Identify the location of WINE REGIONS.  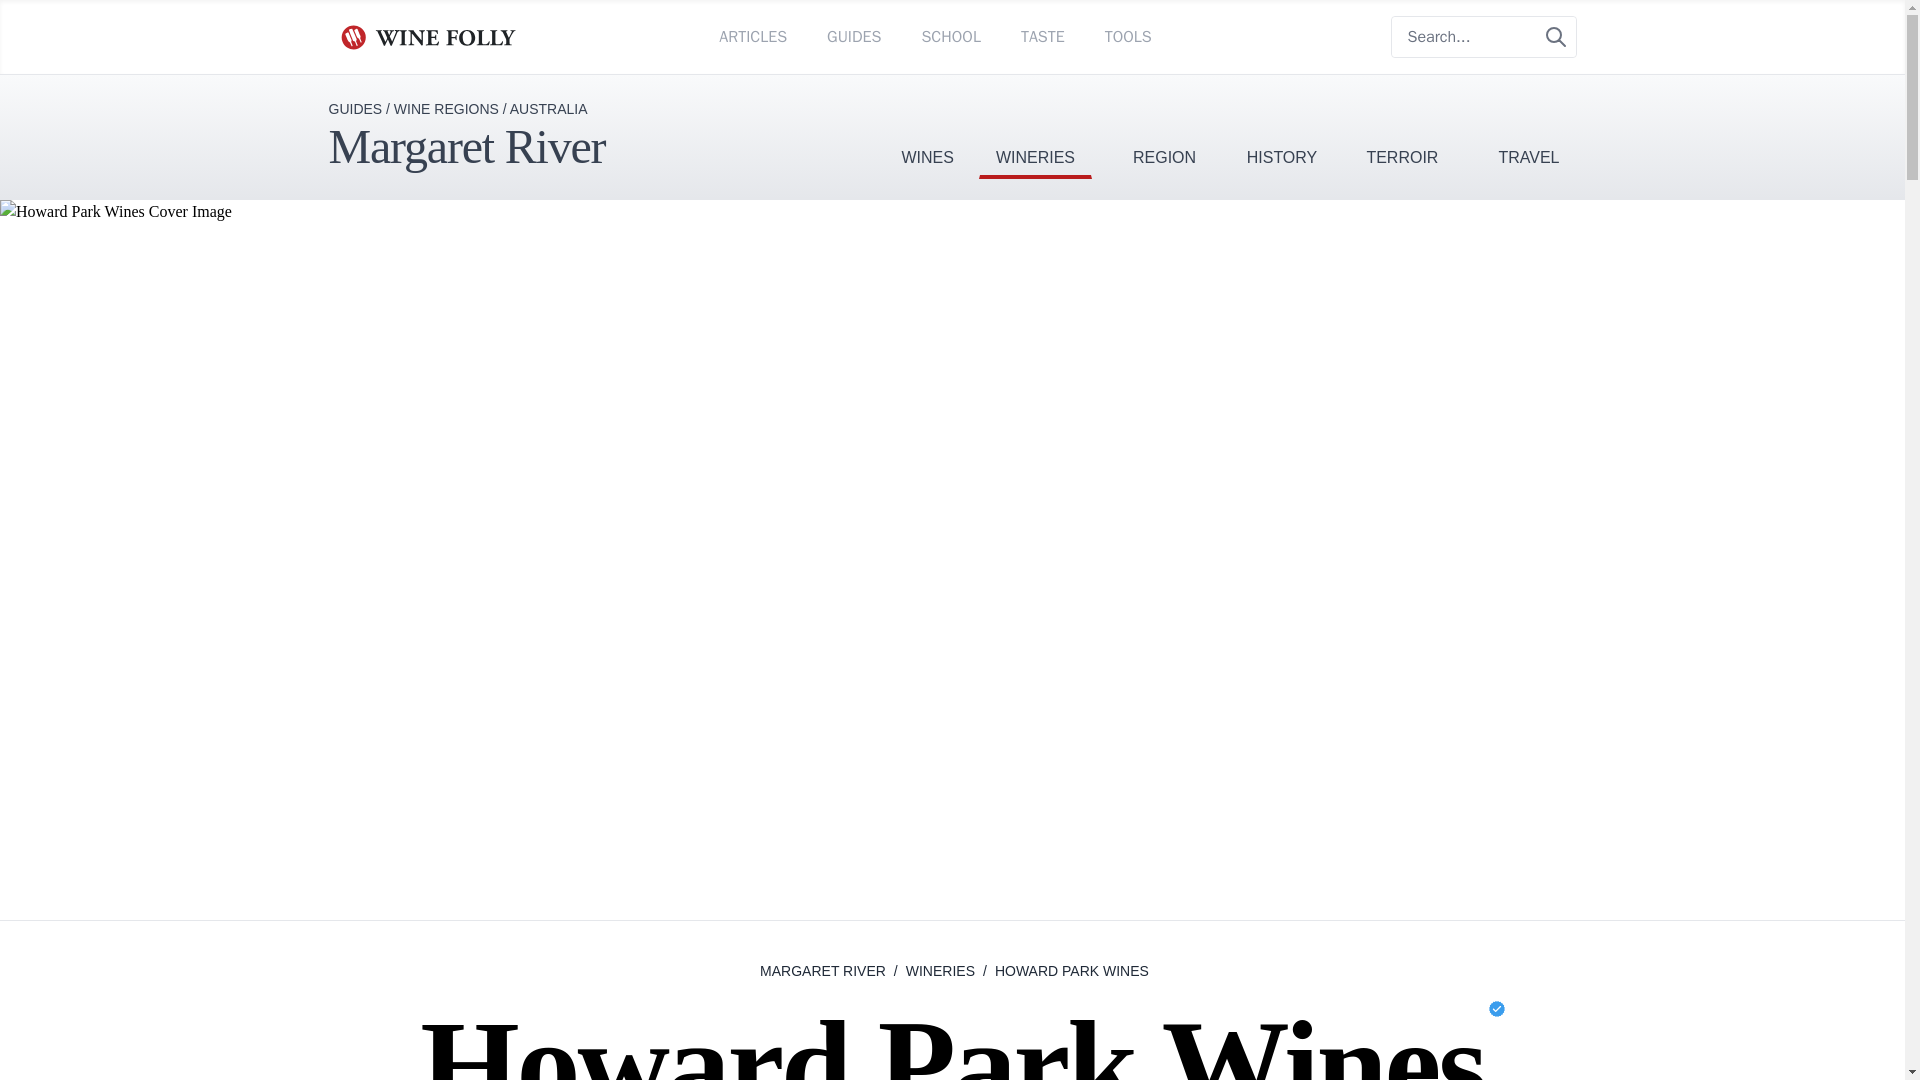
(446, 108).